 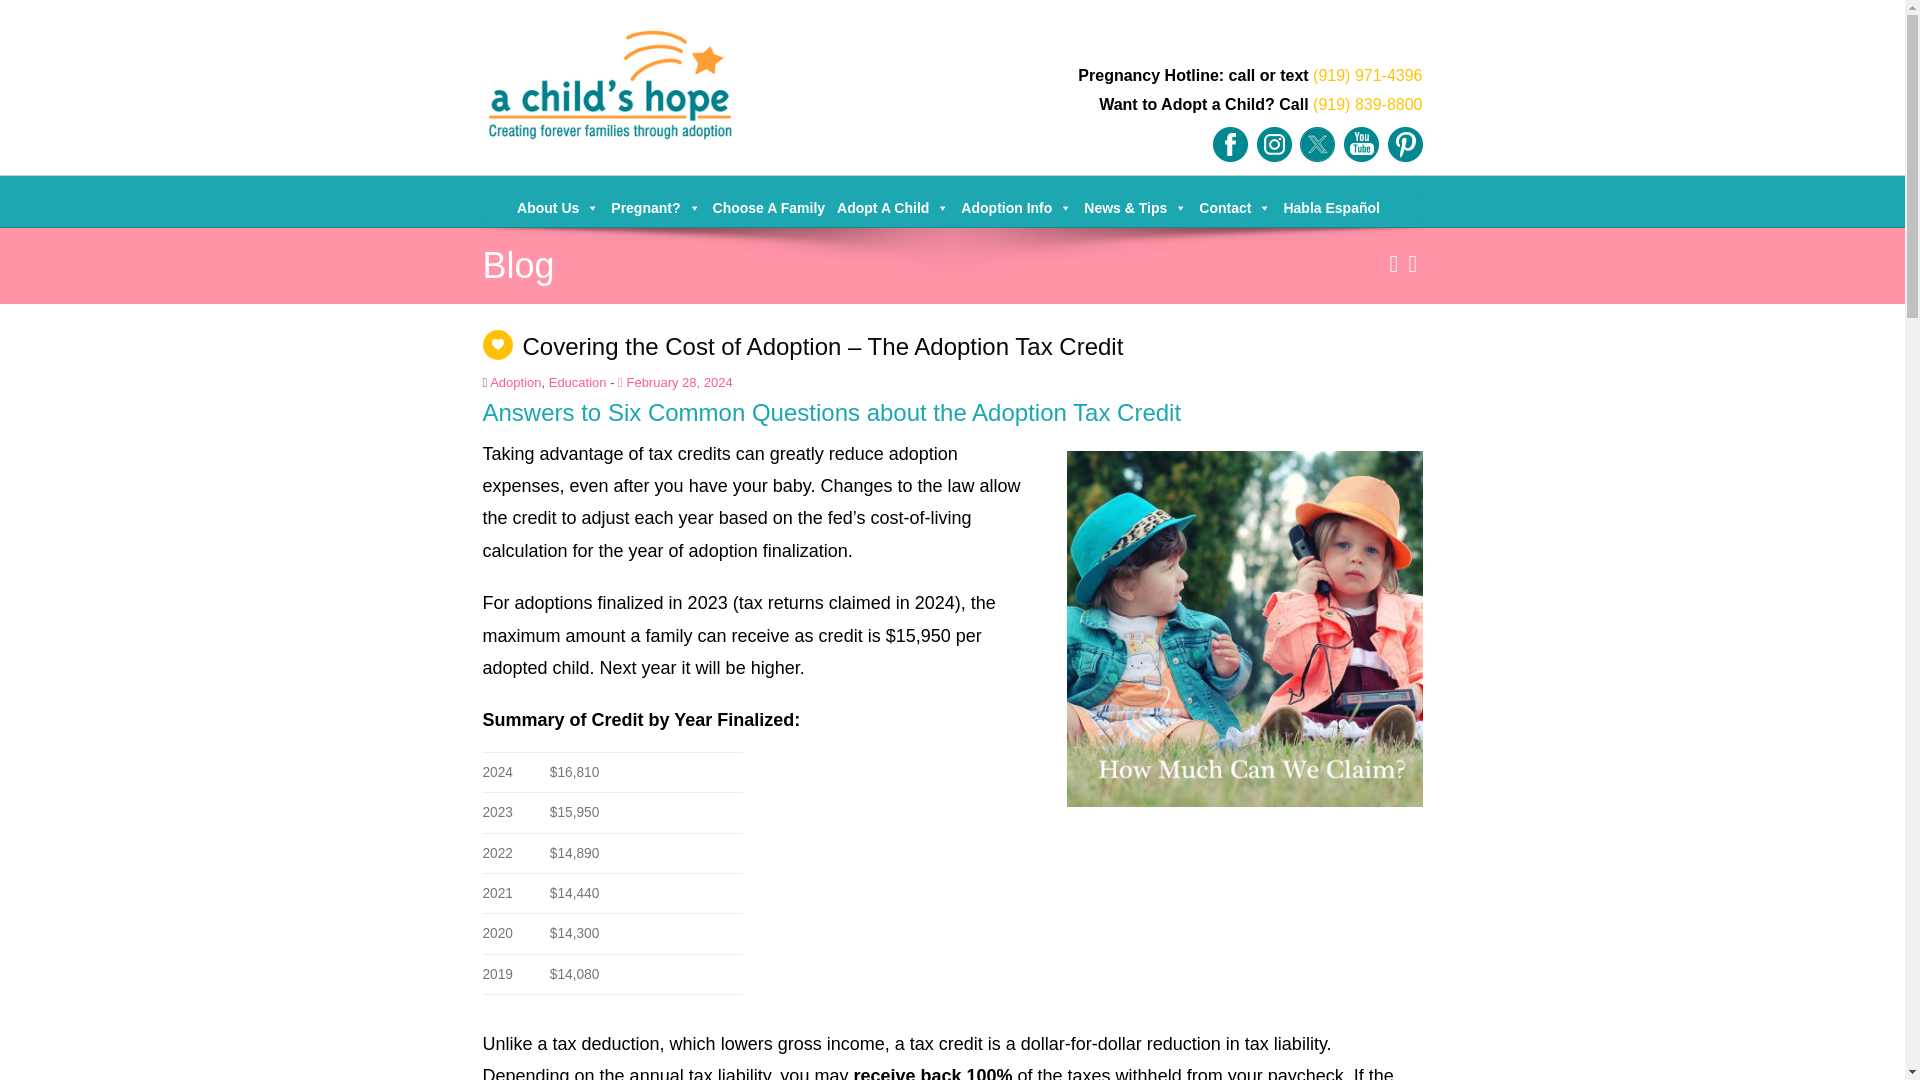 What do you see at coordinates (654, 206) in the screenshot?
I see `Pregnant?` at bounding box center [654, 206].